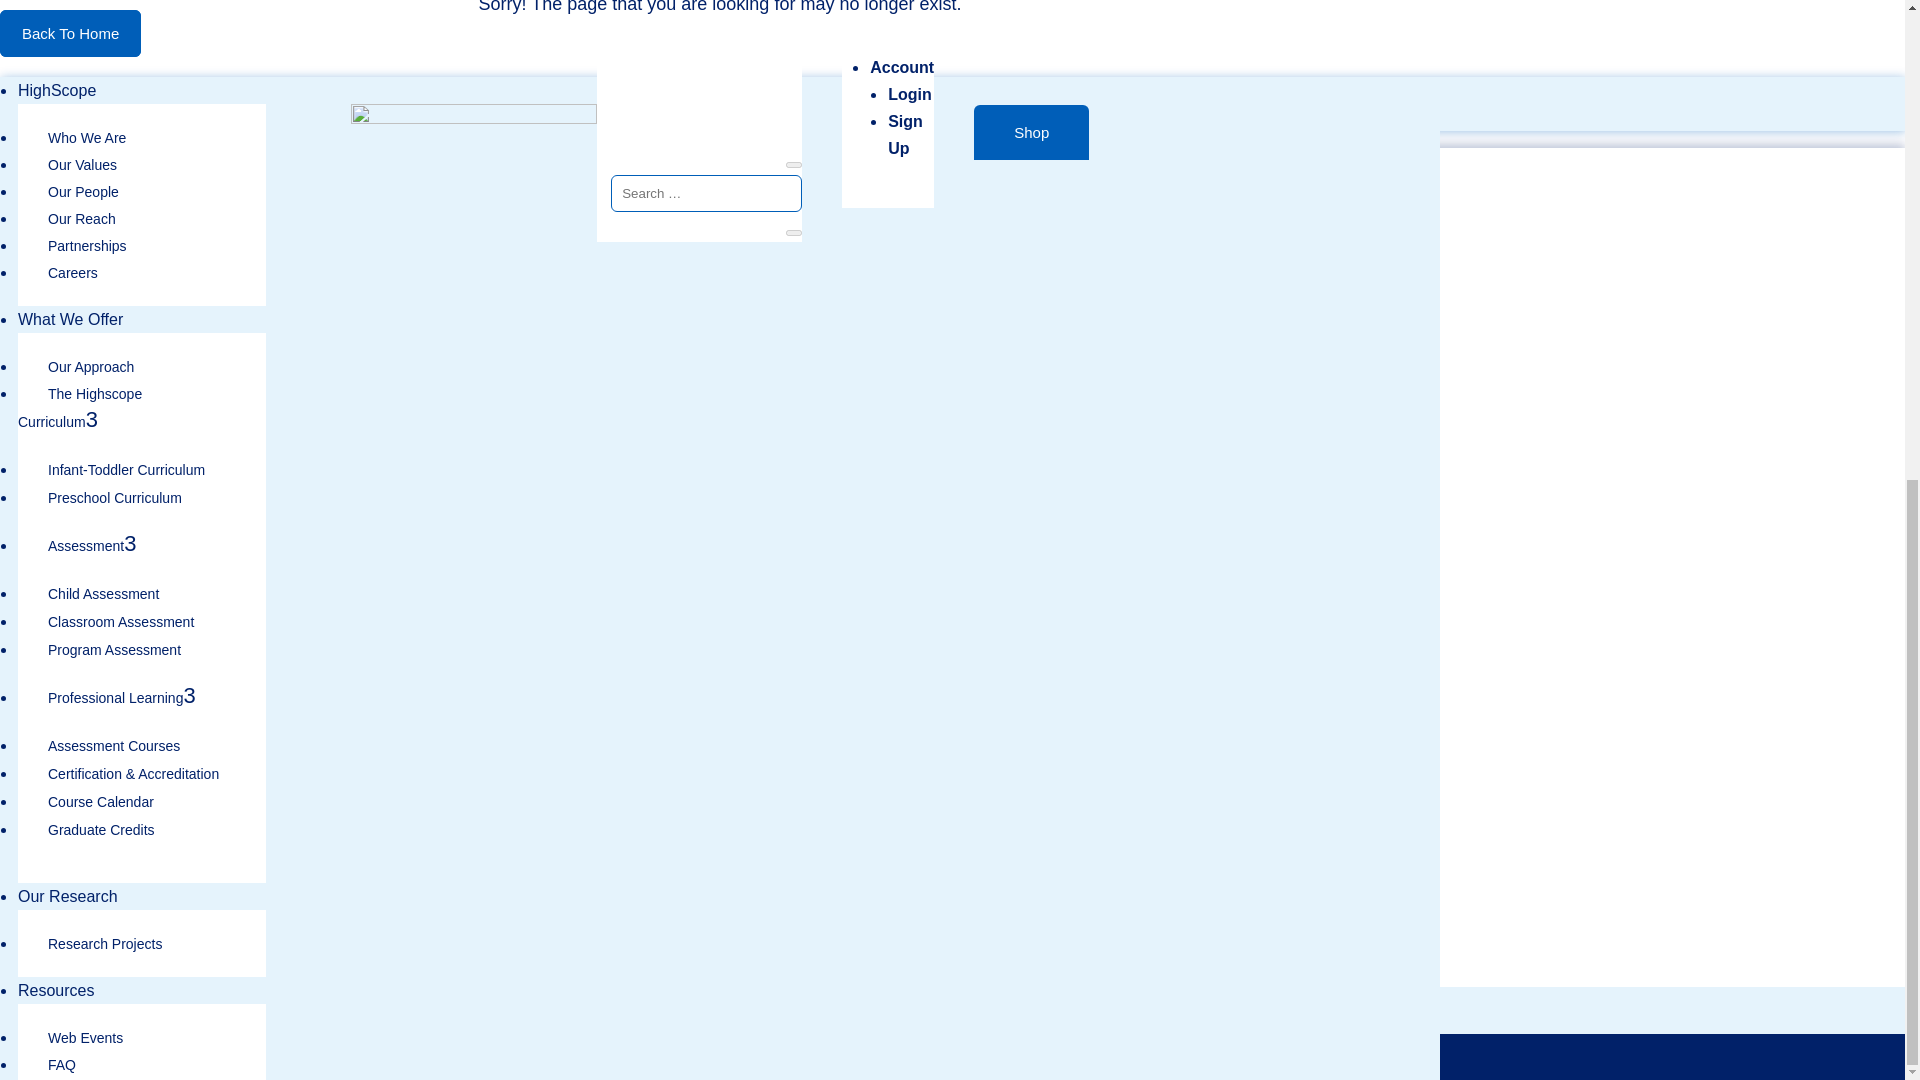  I want to click on Follow on Instagram, so click(1410, 786).